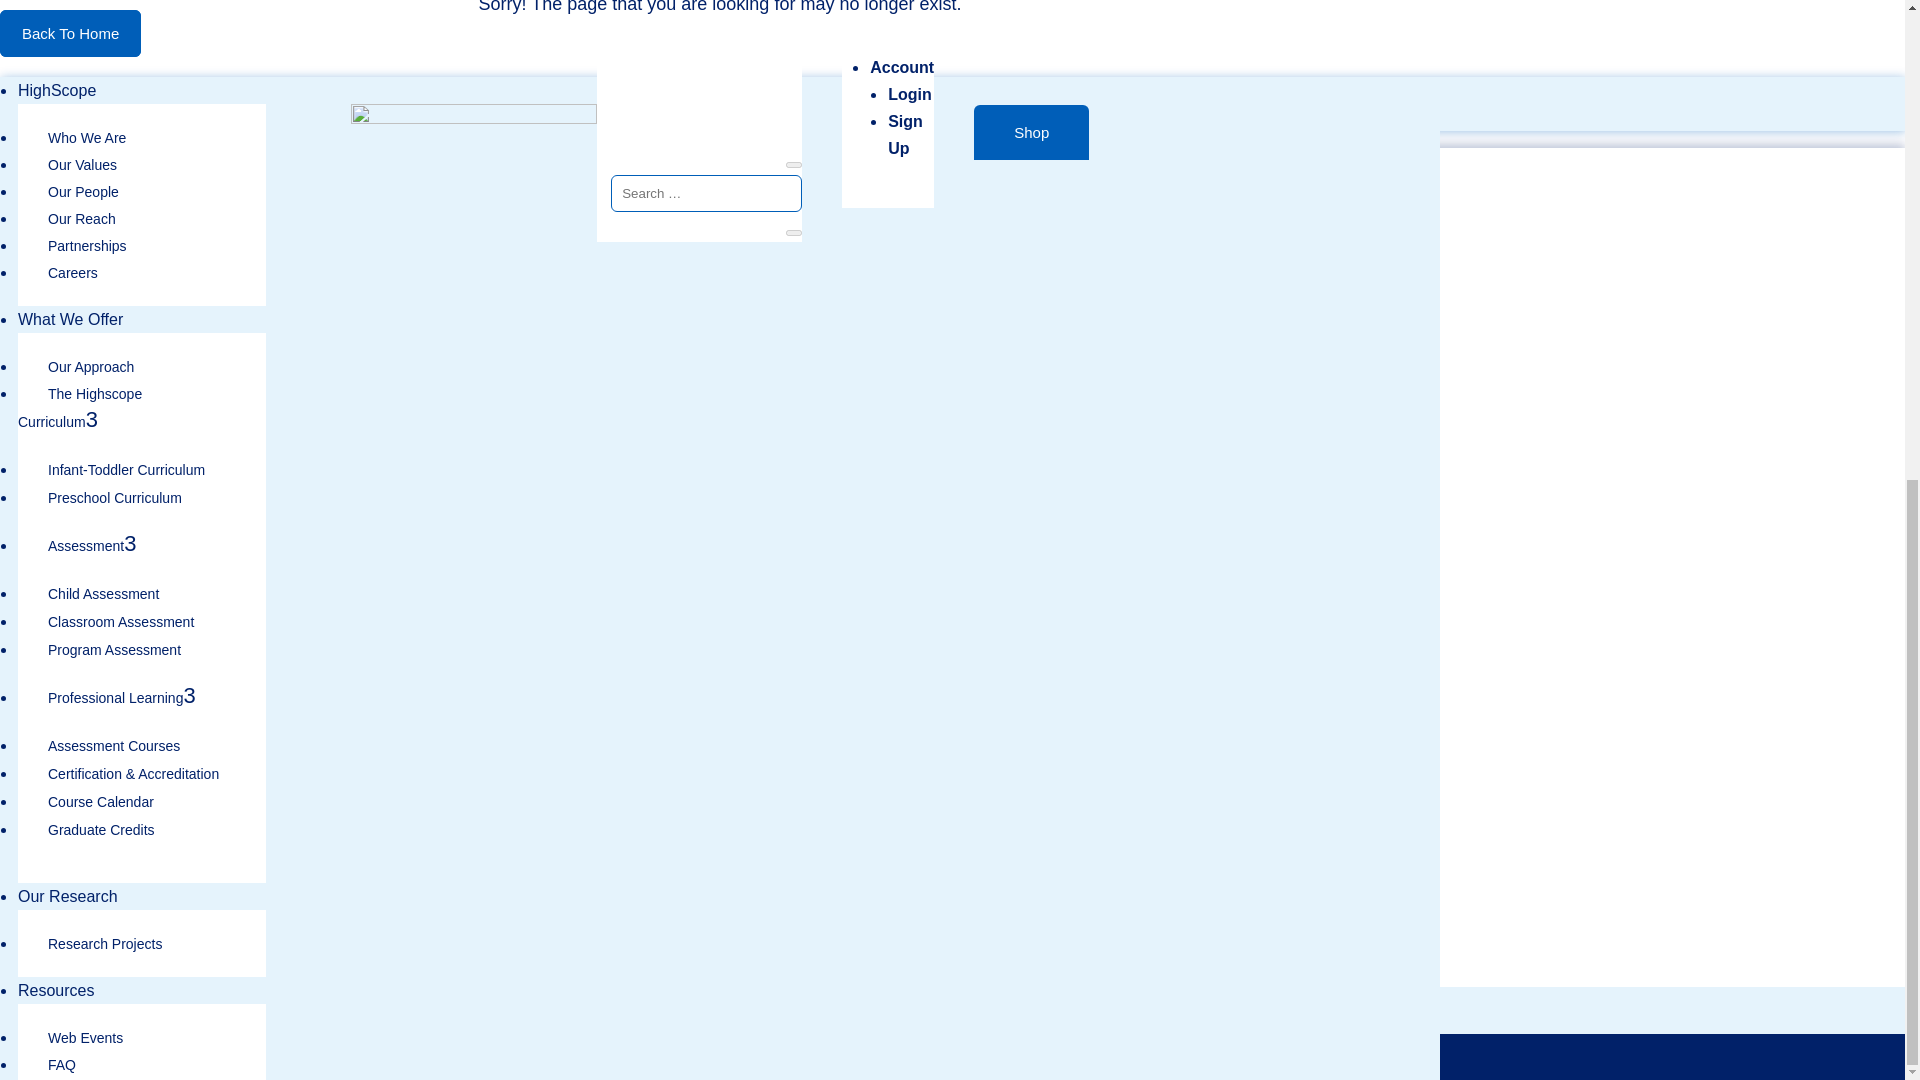  I want to click on Follow on Instagram, so click(1410, 786).